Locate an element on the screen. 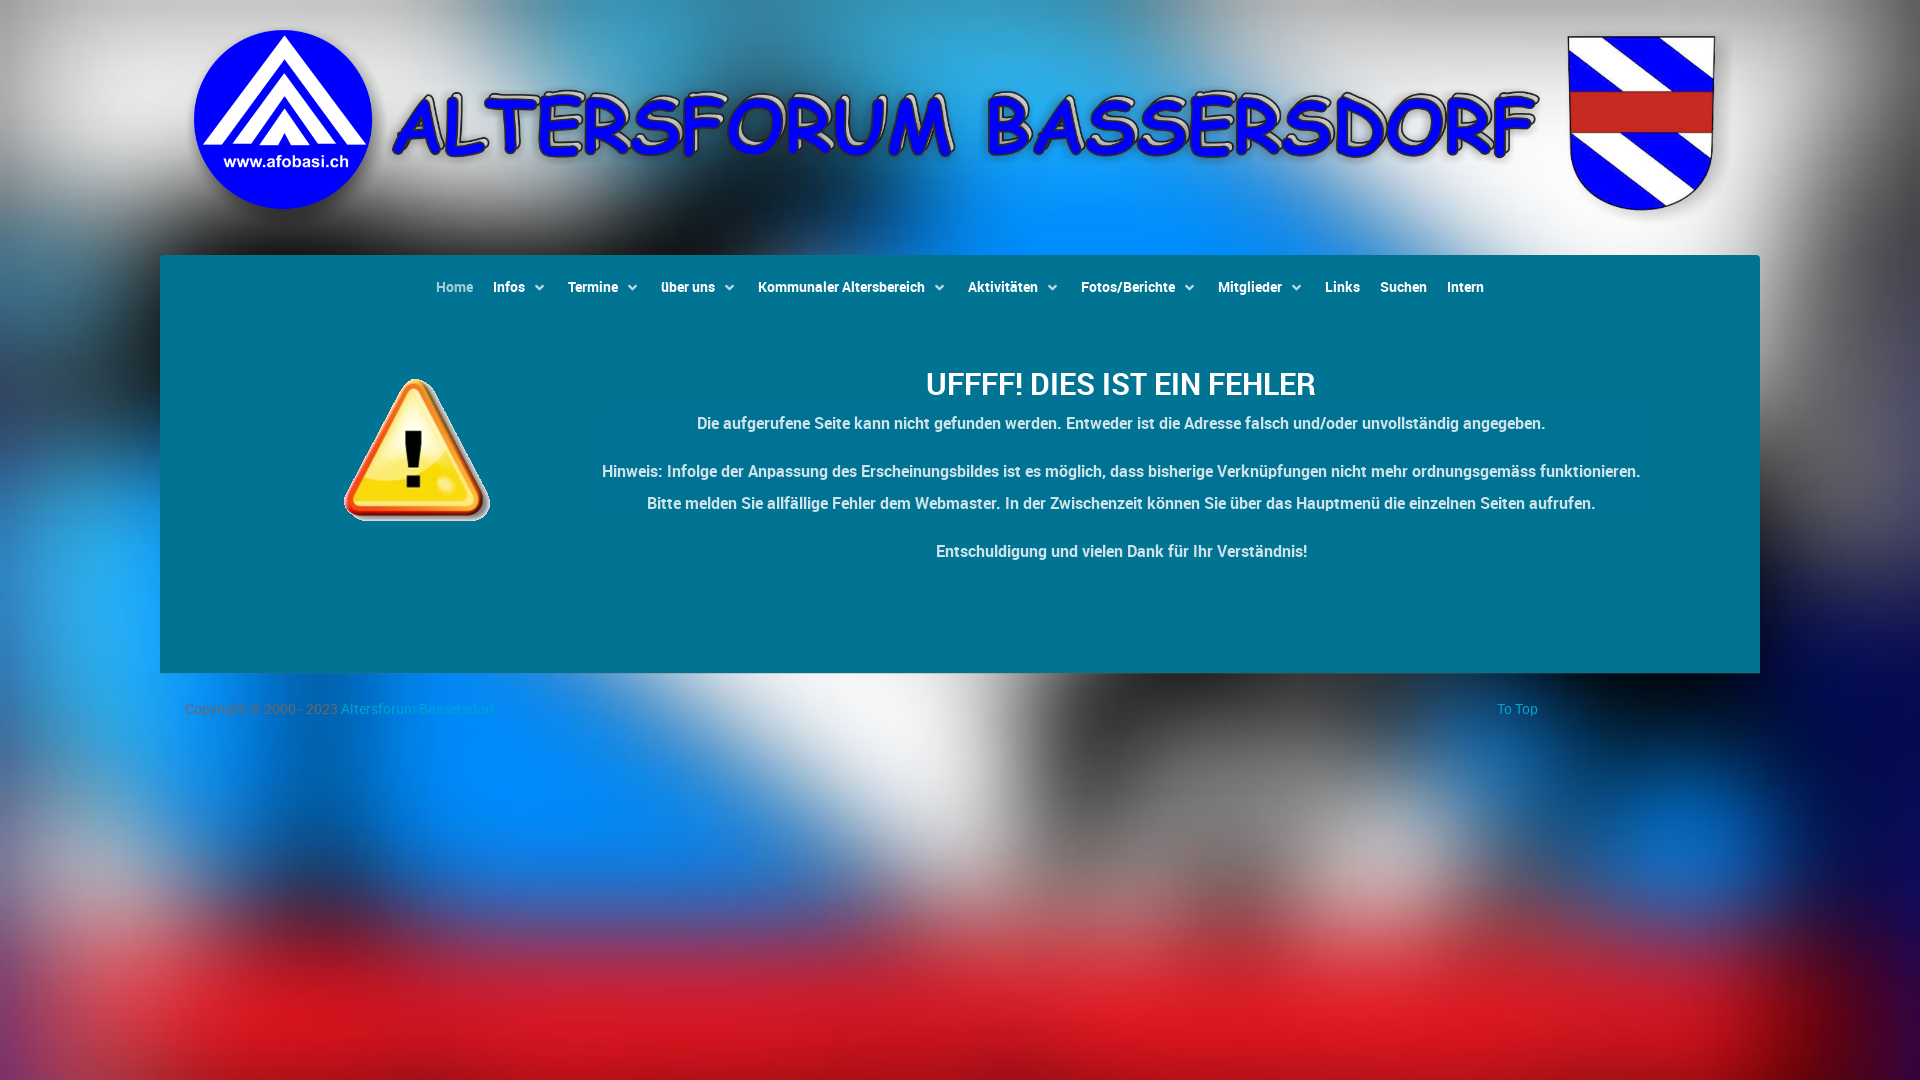 This screenshot has width=1920, height=1080. Home is located at coordinates (454, 287).